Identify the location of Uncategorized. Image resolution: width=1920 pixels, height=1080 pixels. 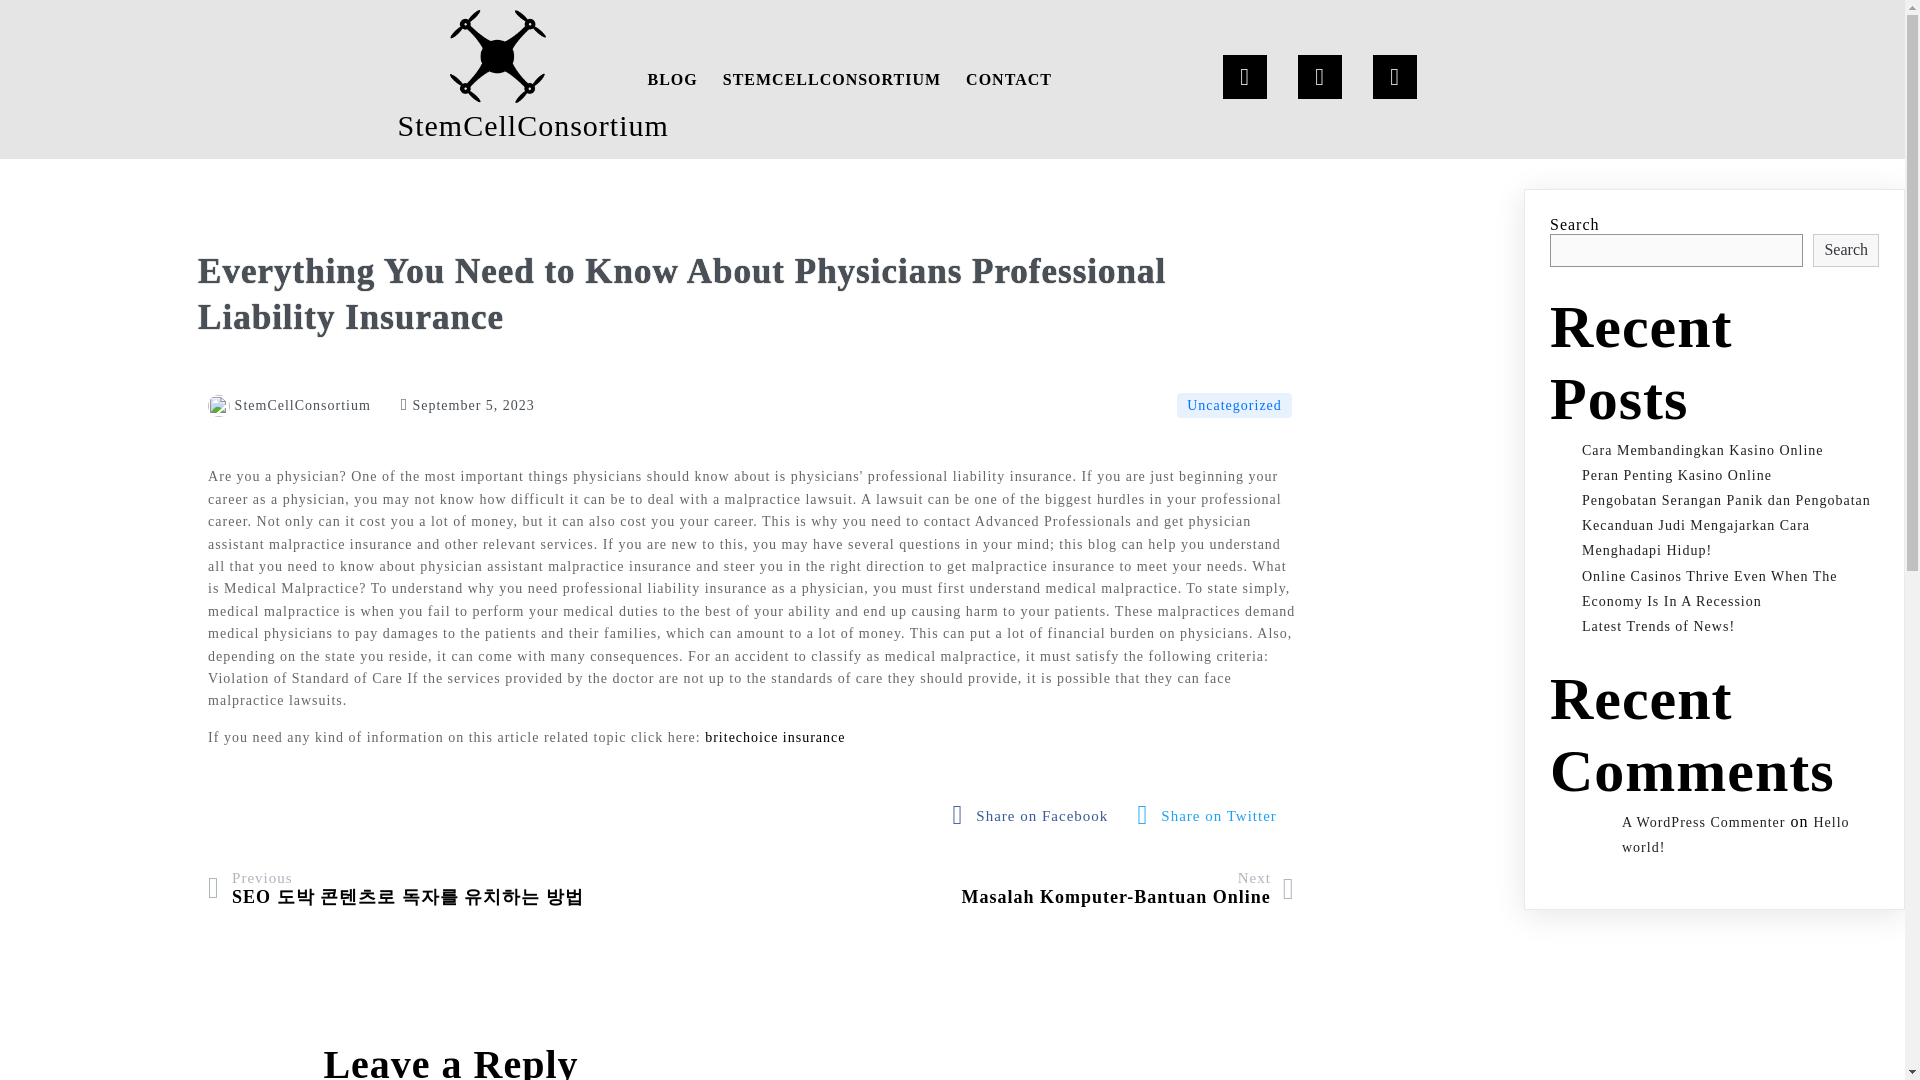
(1234, 405).